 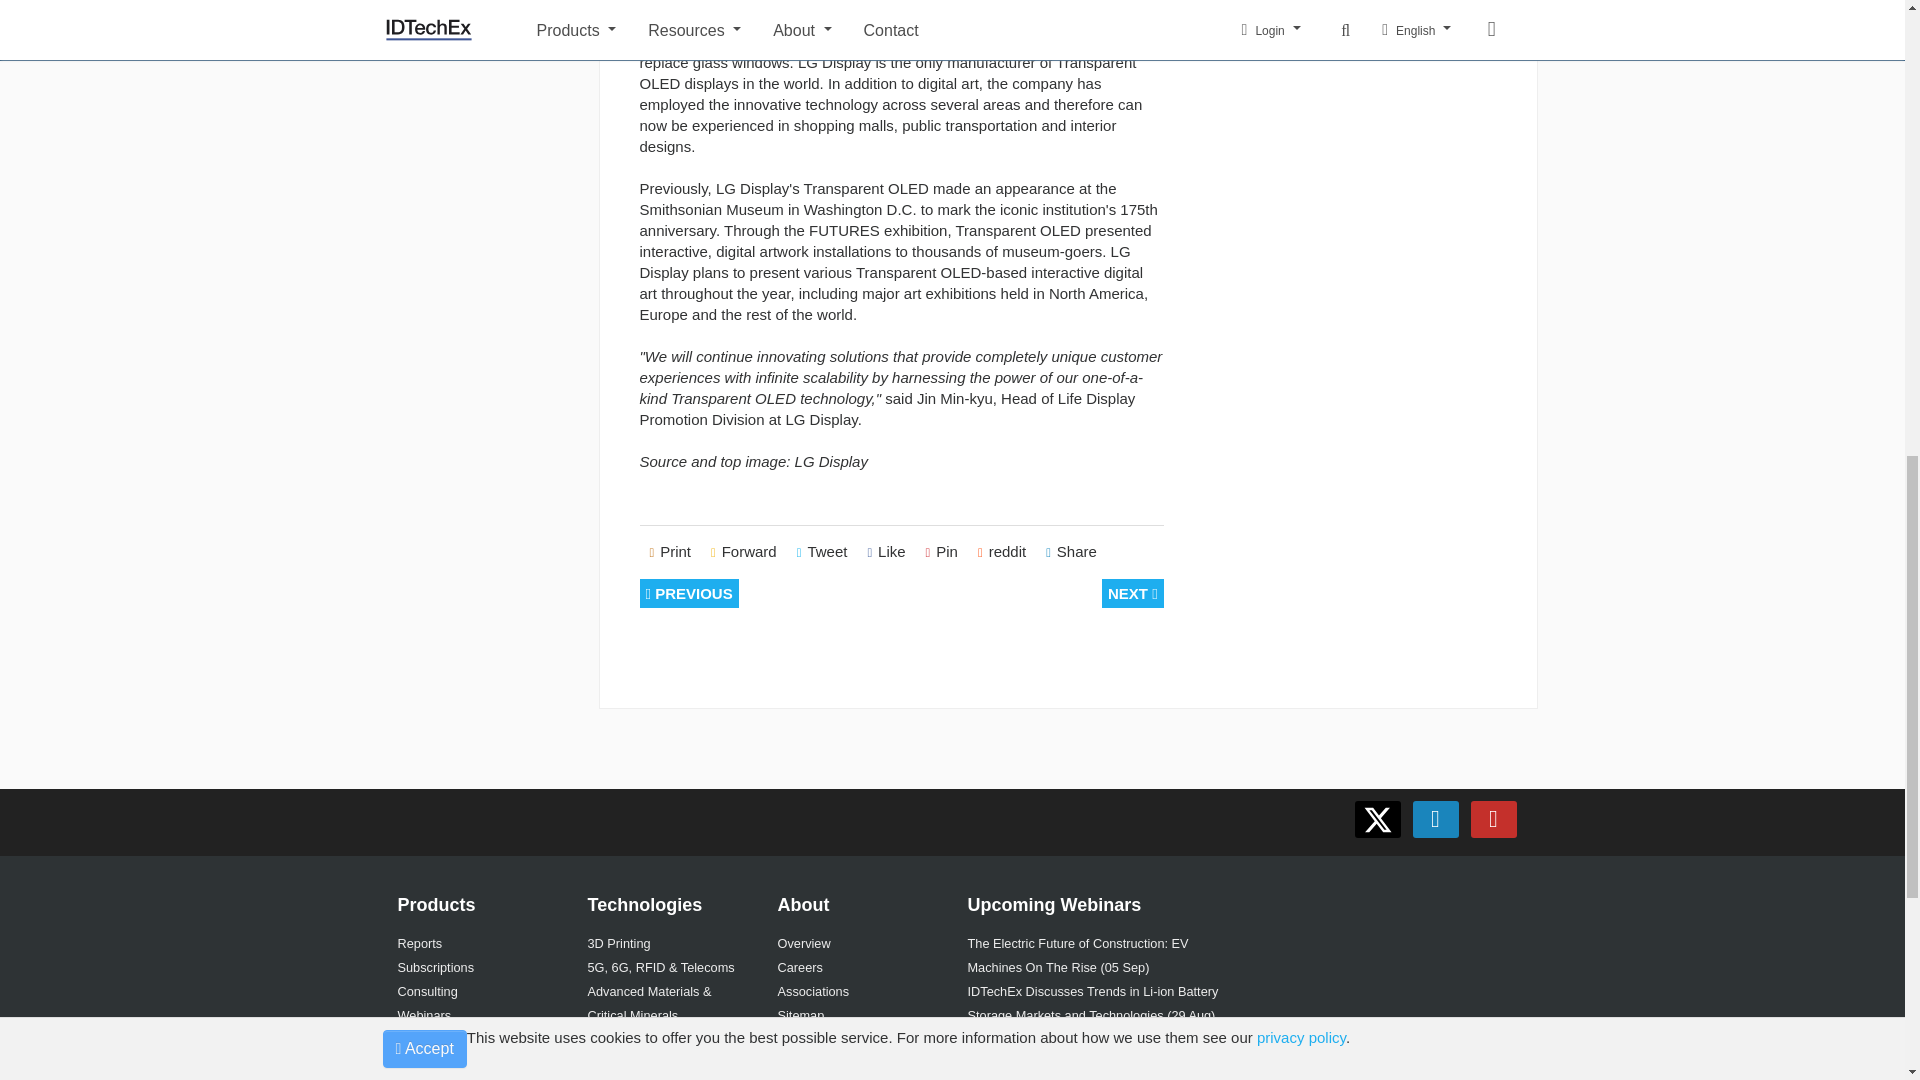 I want to click on Reports, so click(x=420, y=944).